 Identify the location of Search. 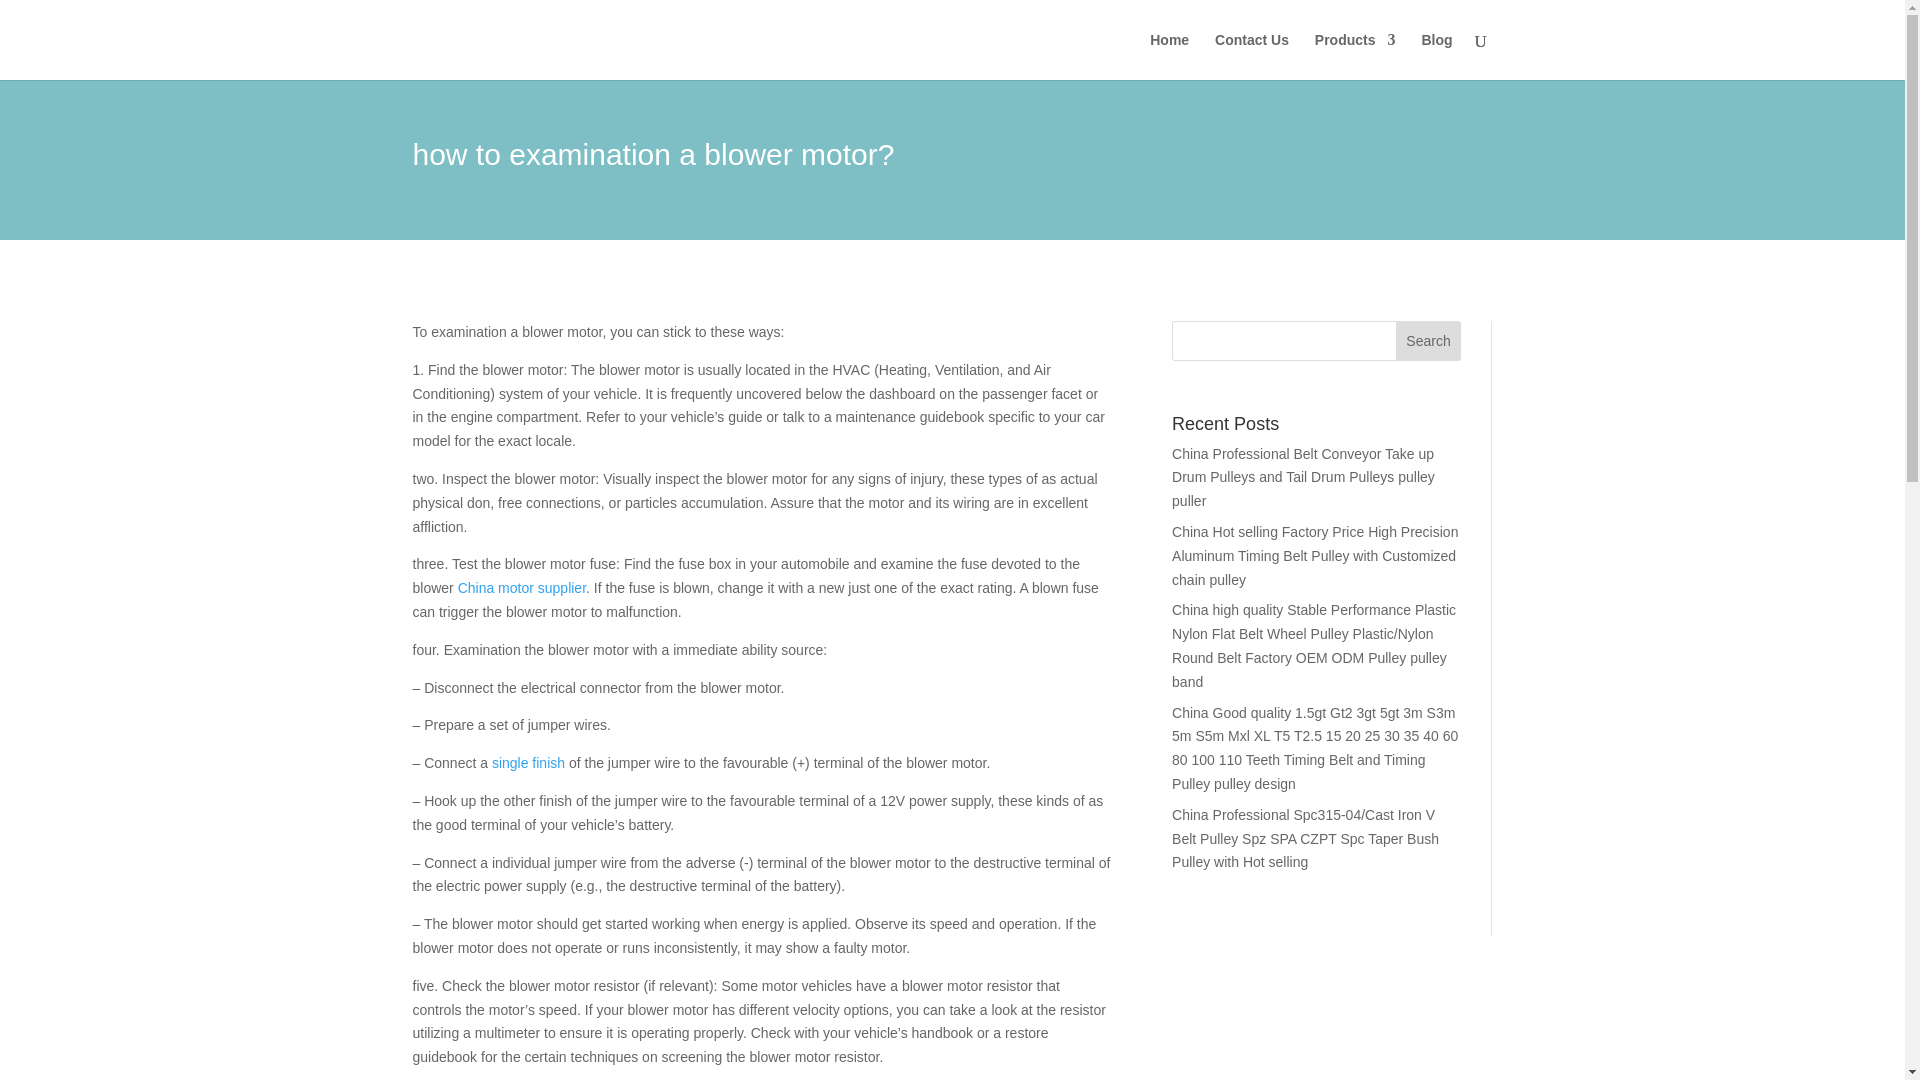
(1428, 340).